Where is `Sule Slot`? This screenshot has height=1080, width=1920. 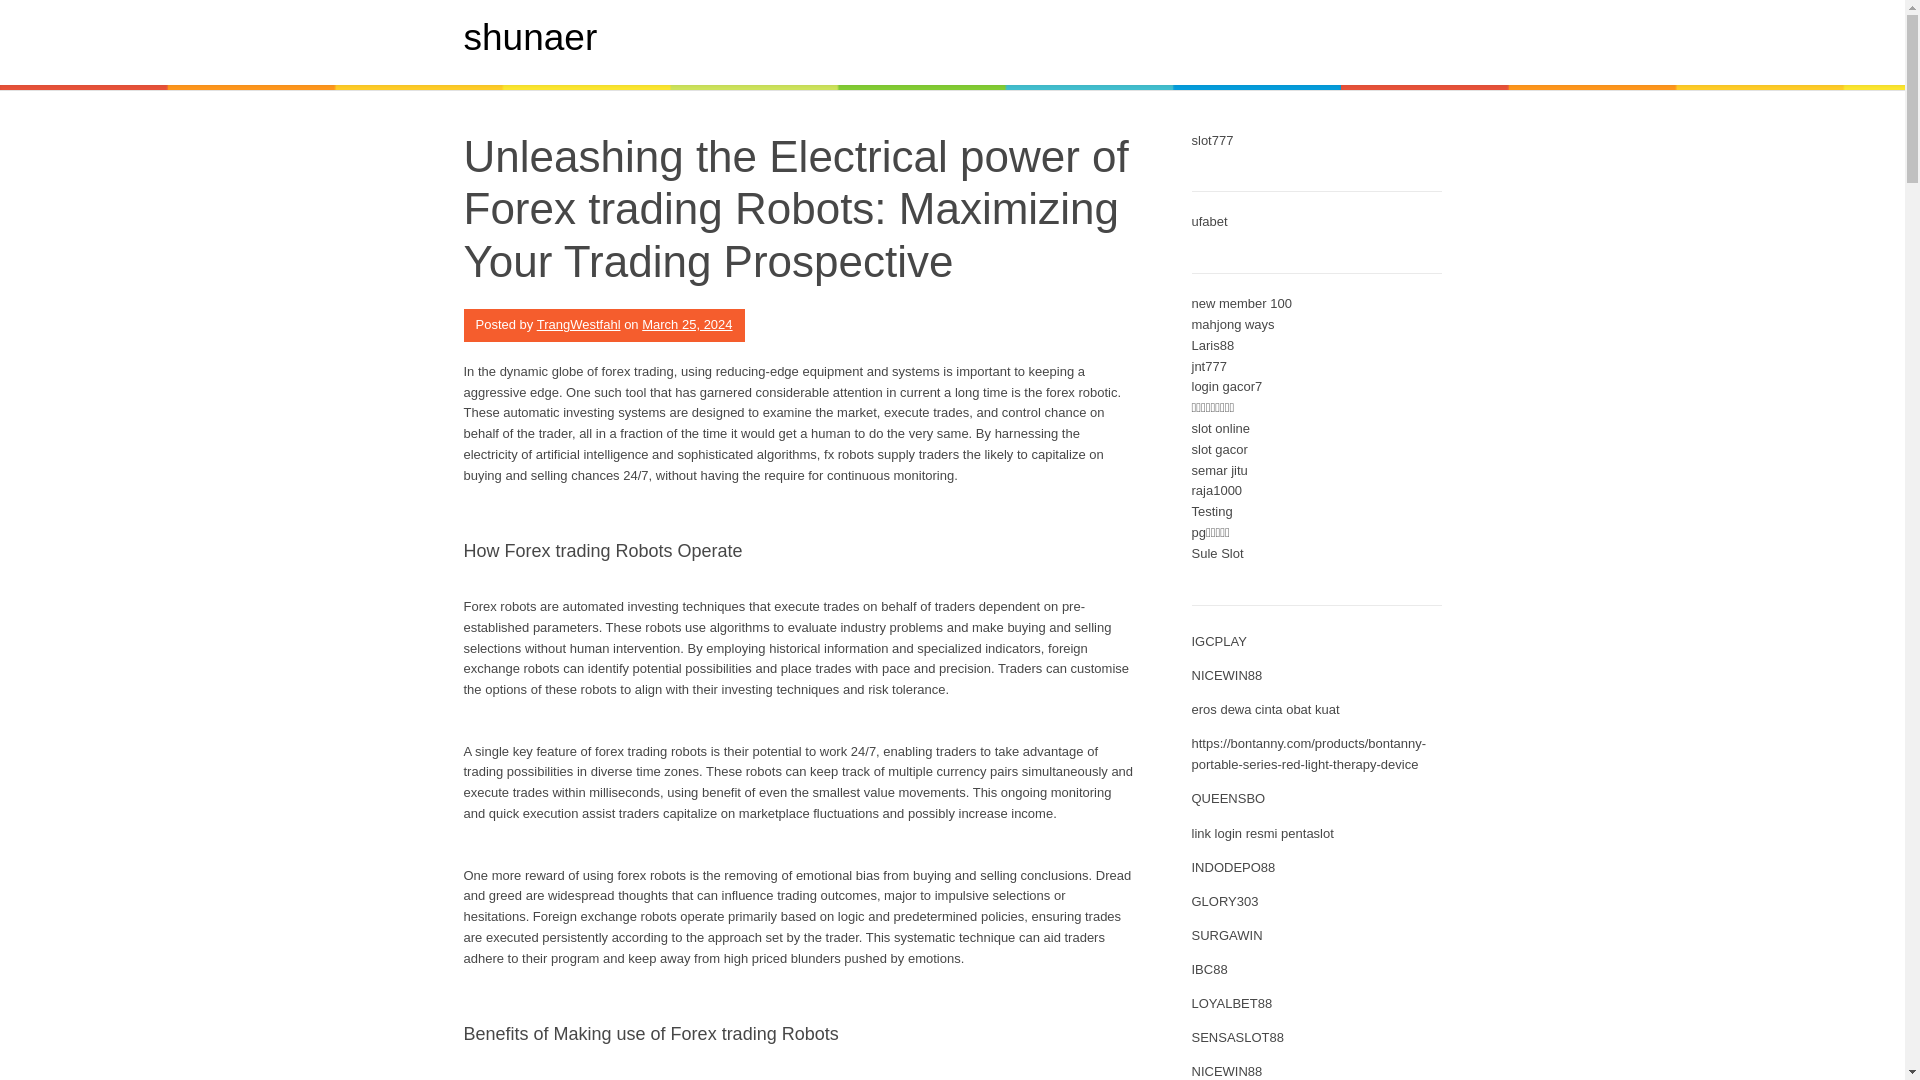
Sule Slot is located at coordinates (1218, 553).